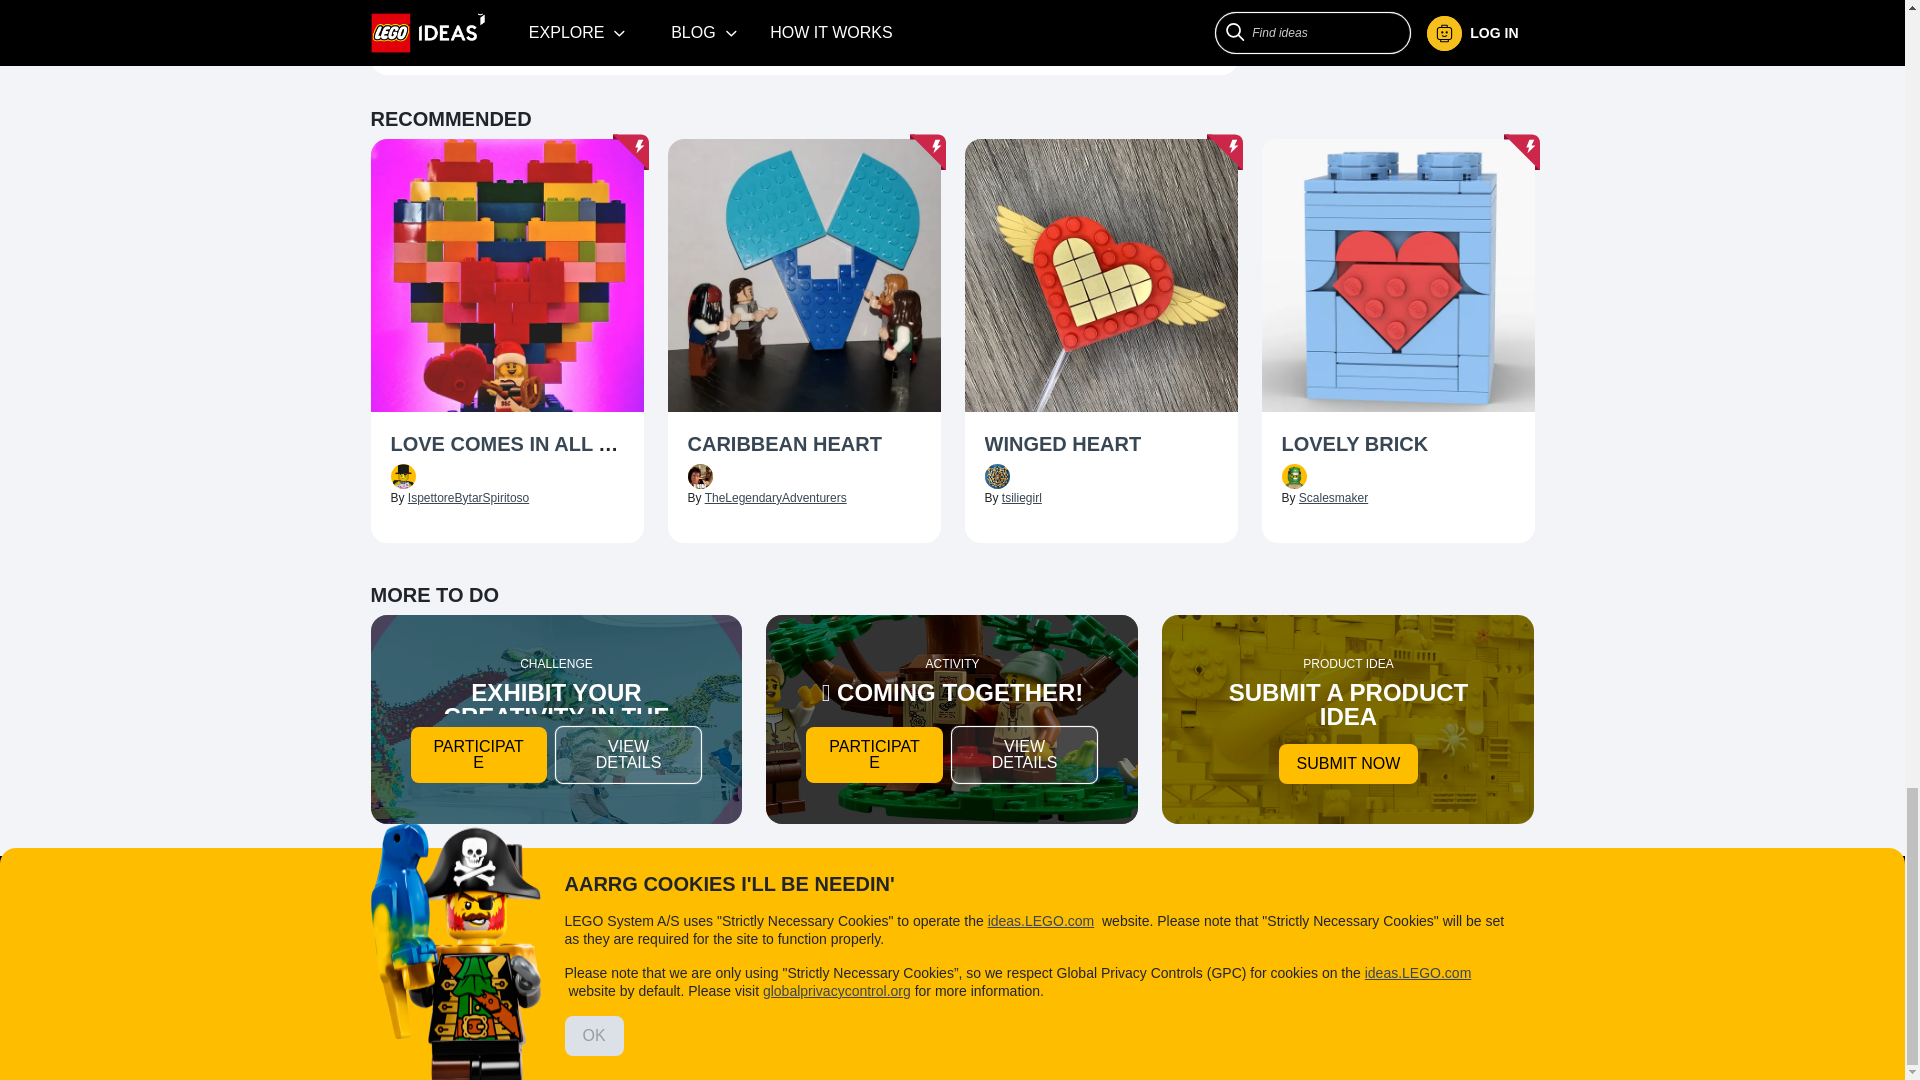  Describe the element at coordinates (506, 446) in the screenshot. I see `Love Comes in All Colors` at that location.